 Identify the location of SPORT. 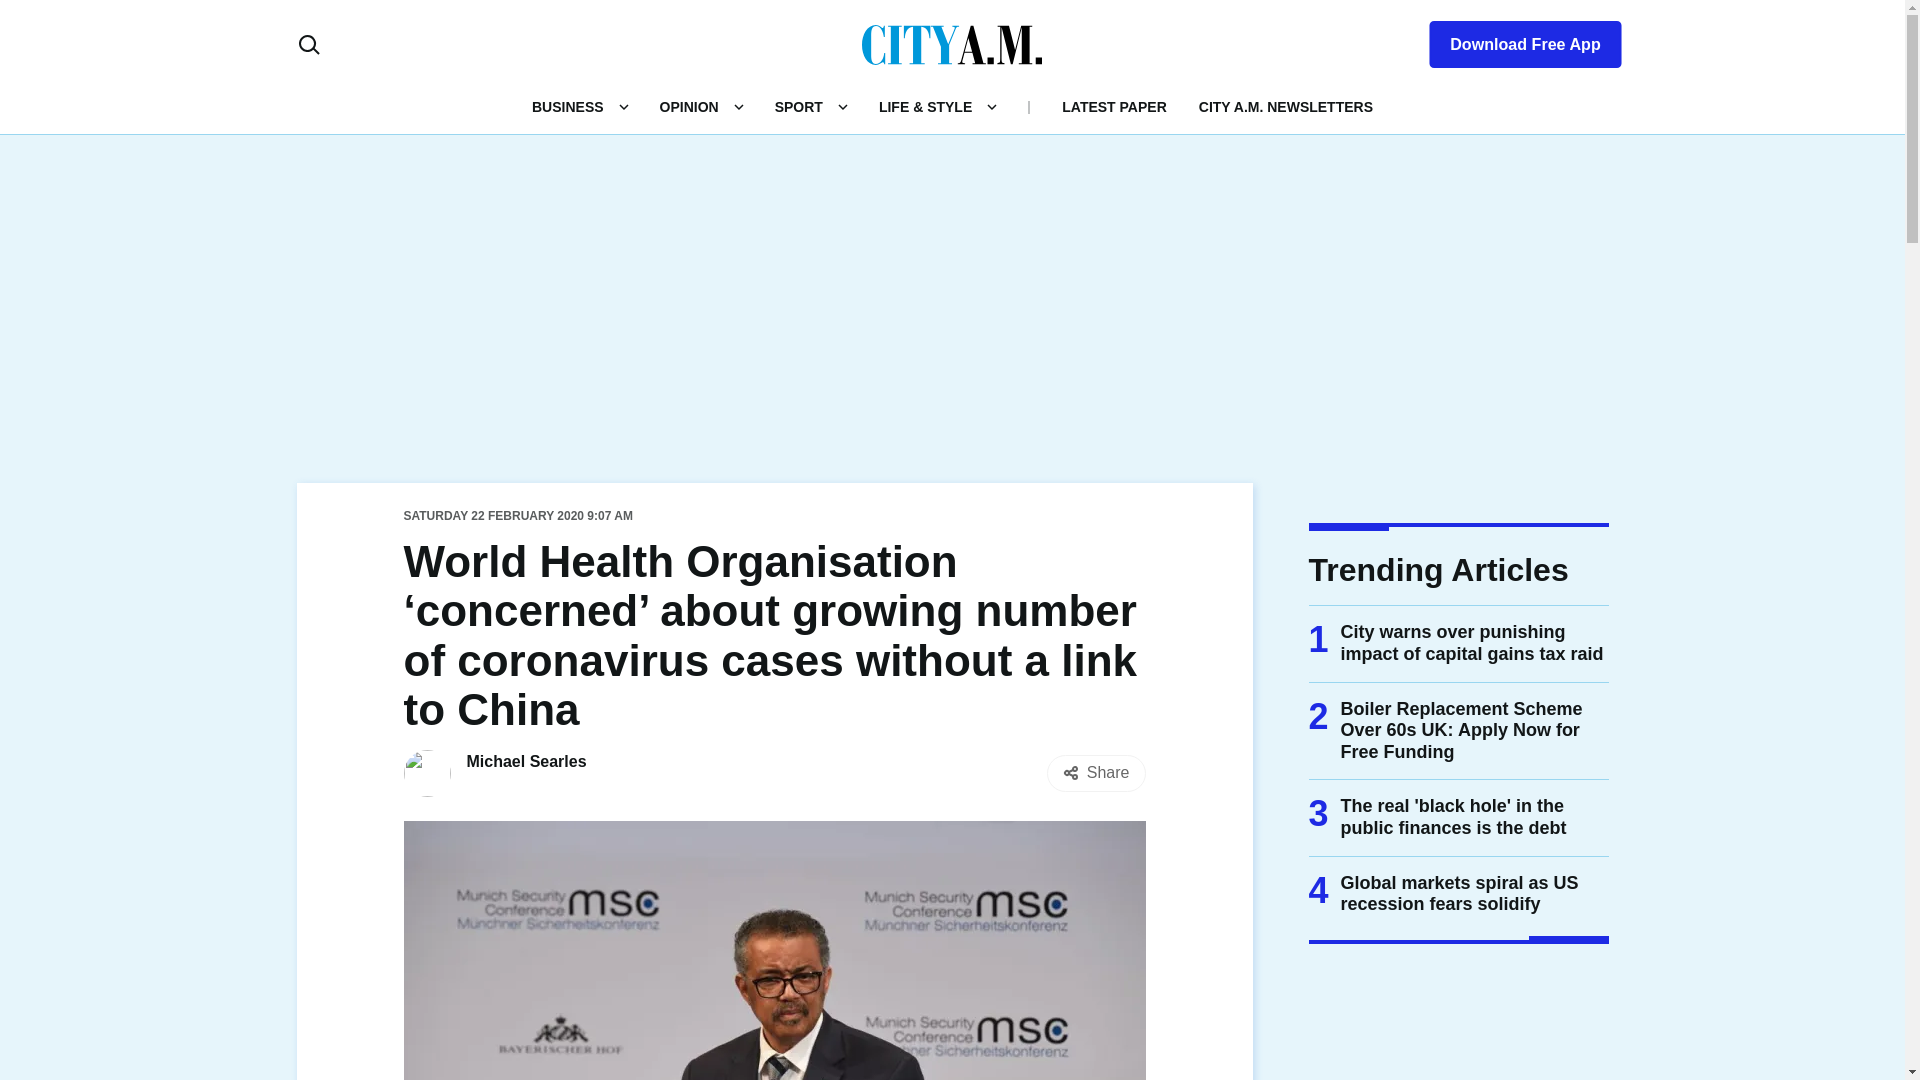
(799, 106).